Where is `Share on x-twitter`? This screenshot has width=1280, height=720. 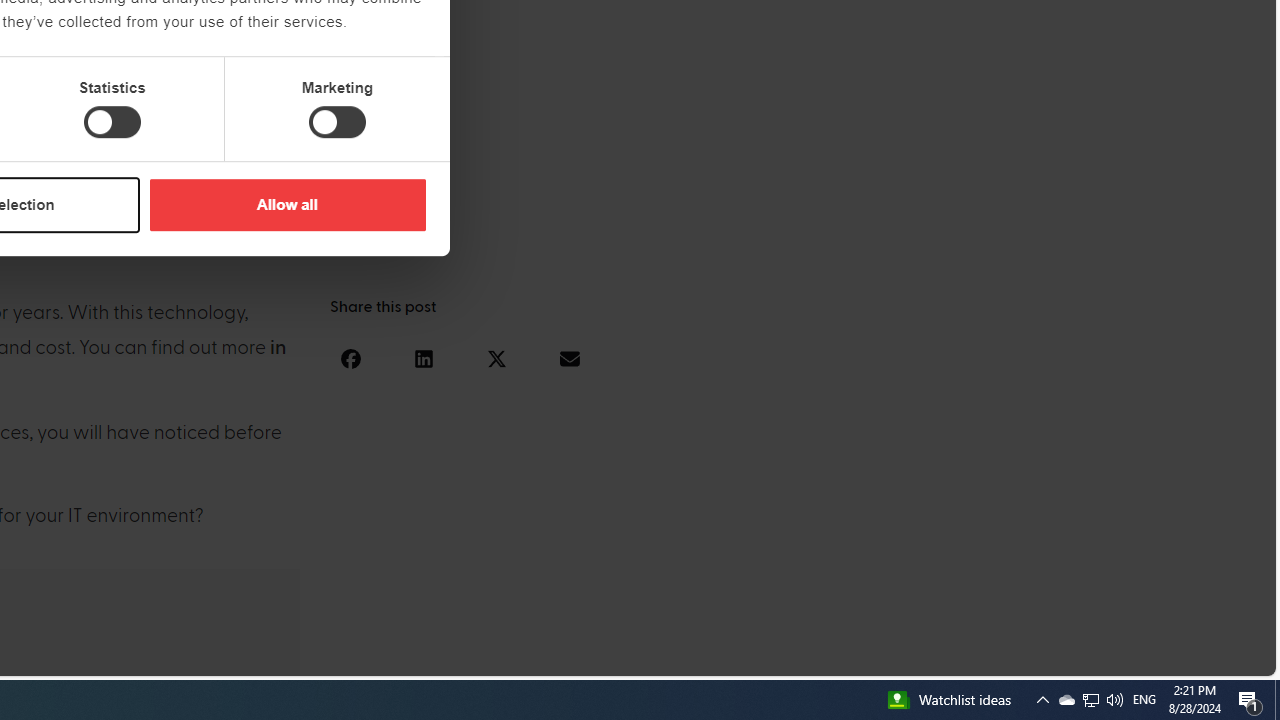 Share on x-twitter is located at coordinates (496, 358).